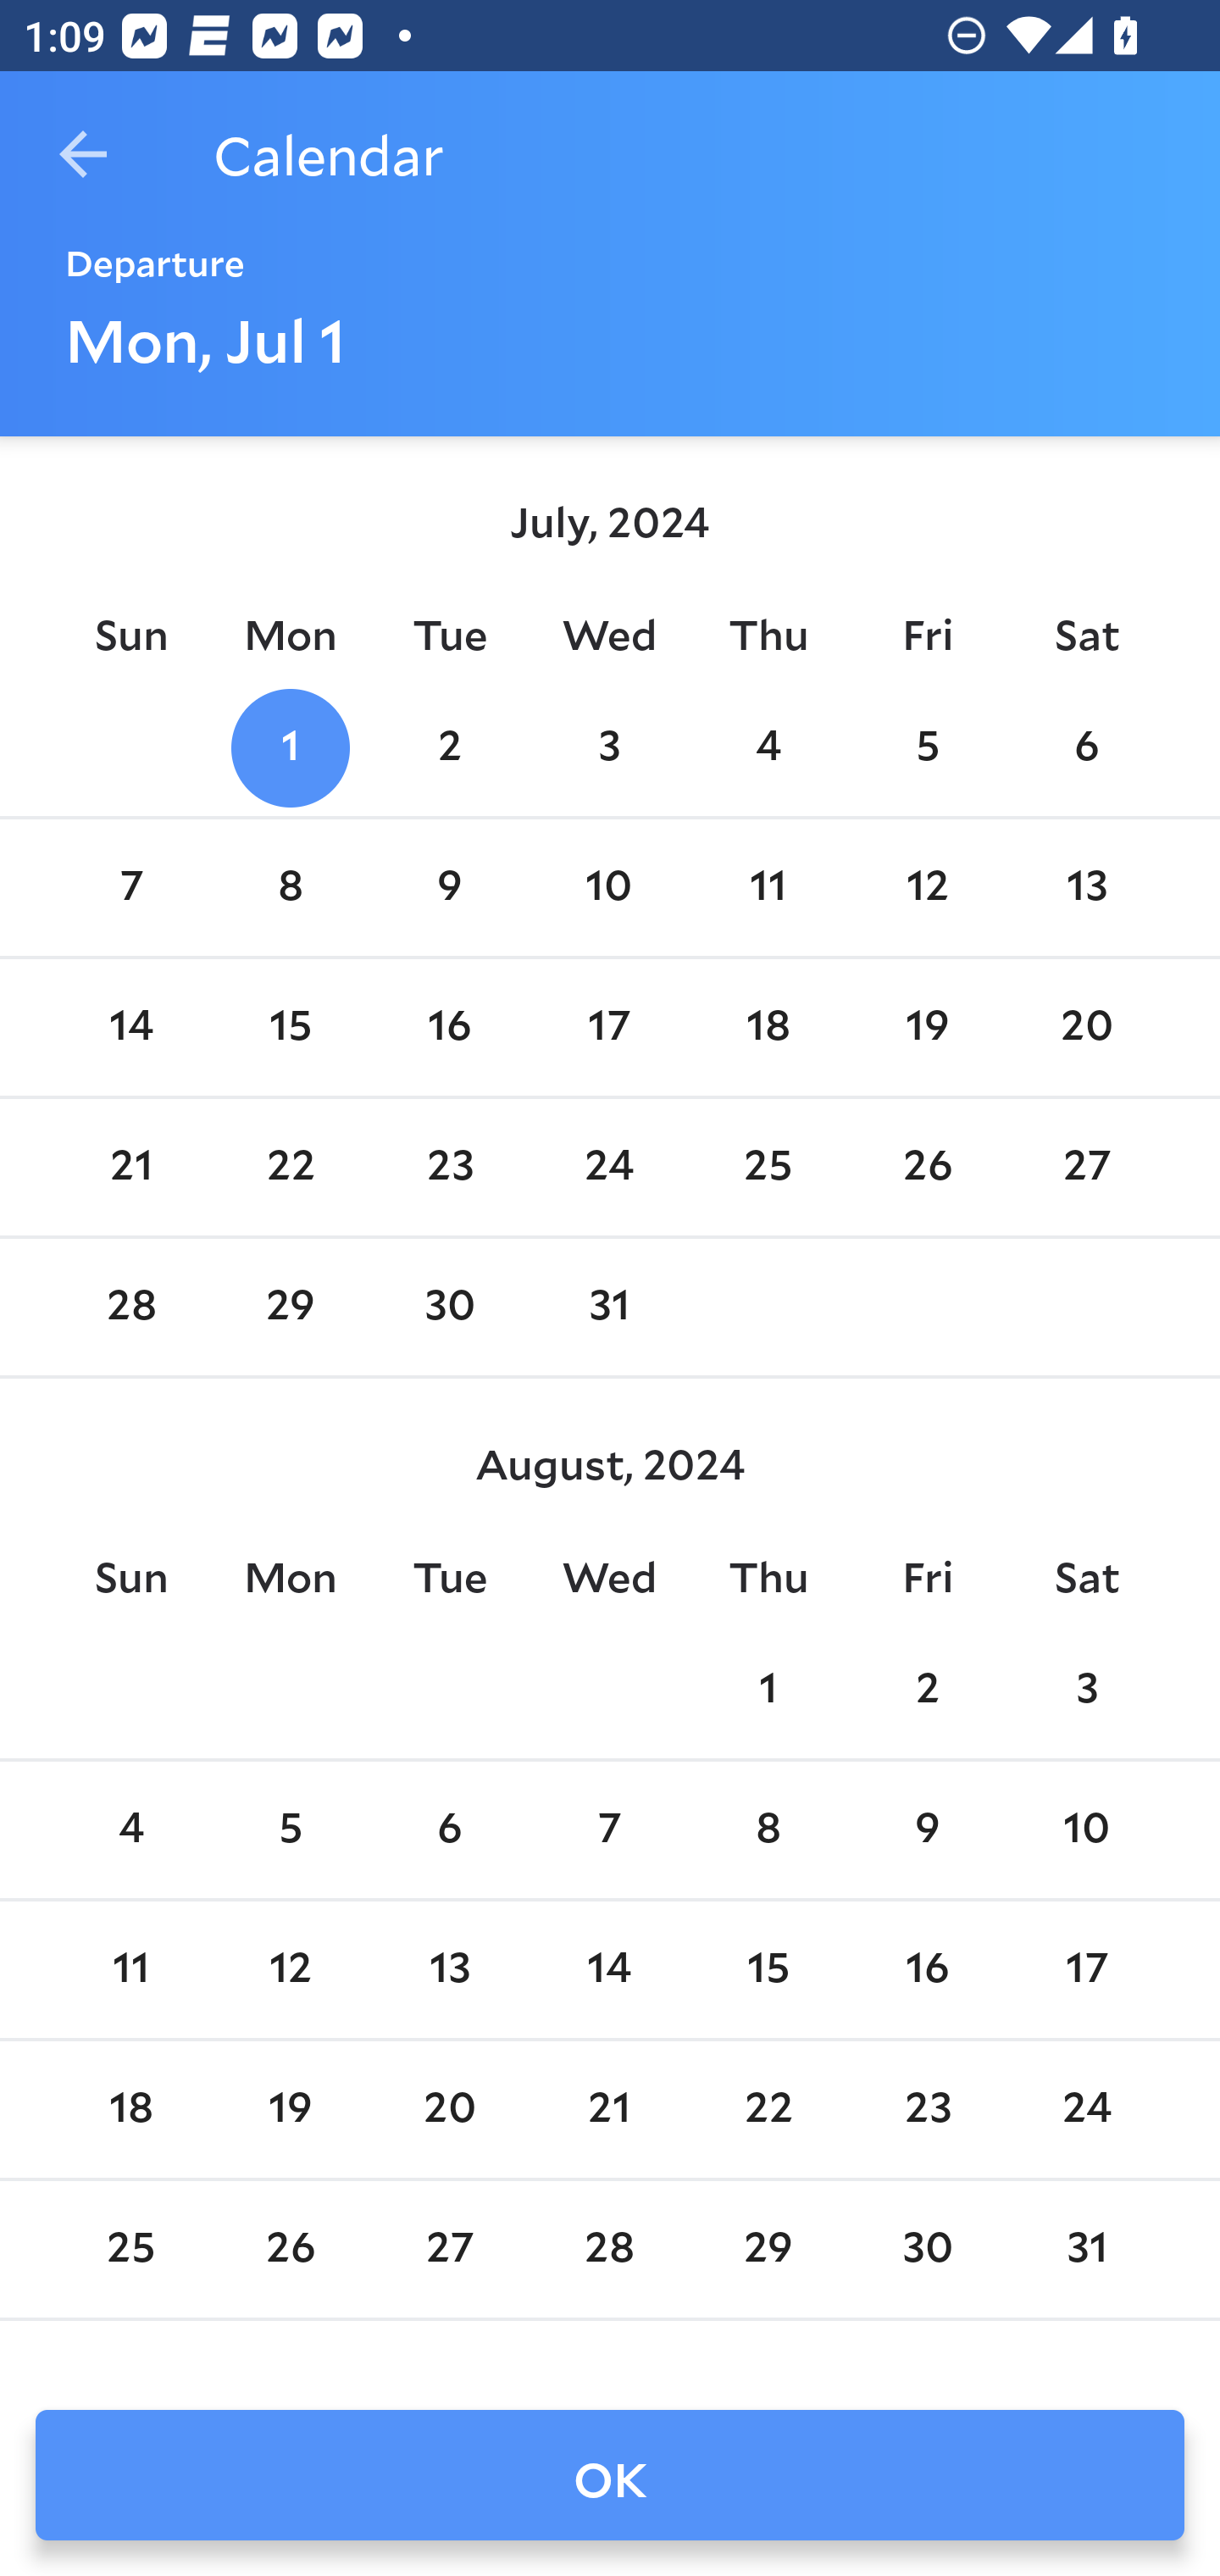 Image resolution: width=1220 pixels, height=2576 pixels. I want to click on 6, so click(449, 1831).